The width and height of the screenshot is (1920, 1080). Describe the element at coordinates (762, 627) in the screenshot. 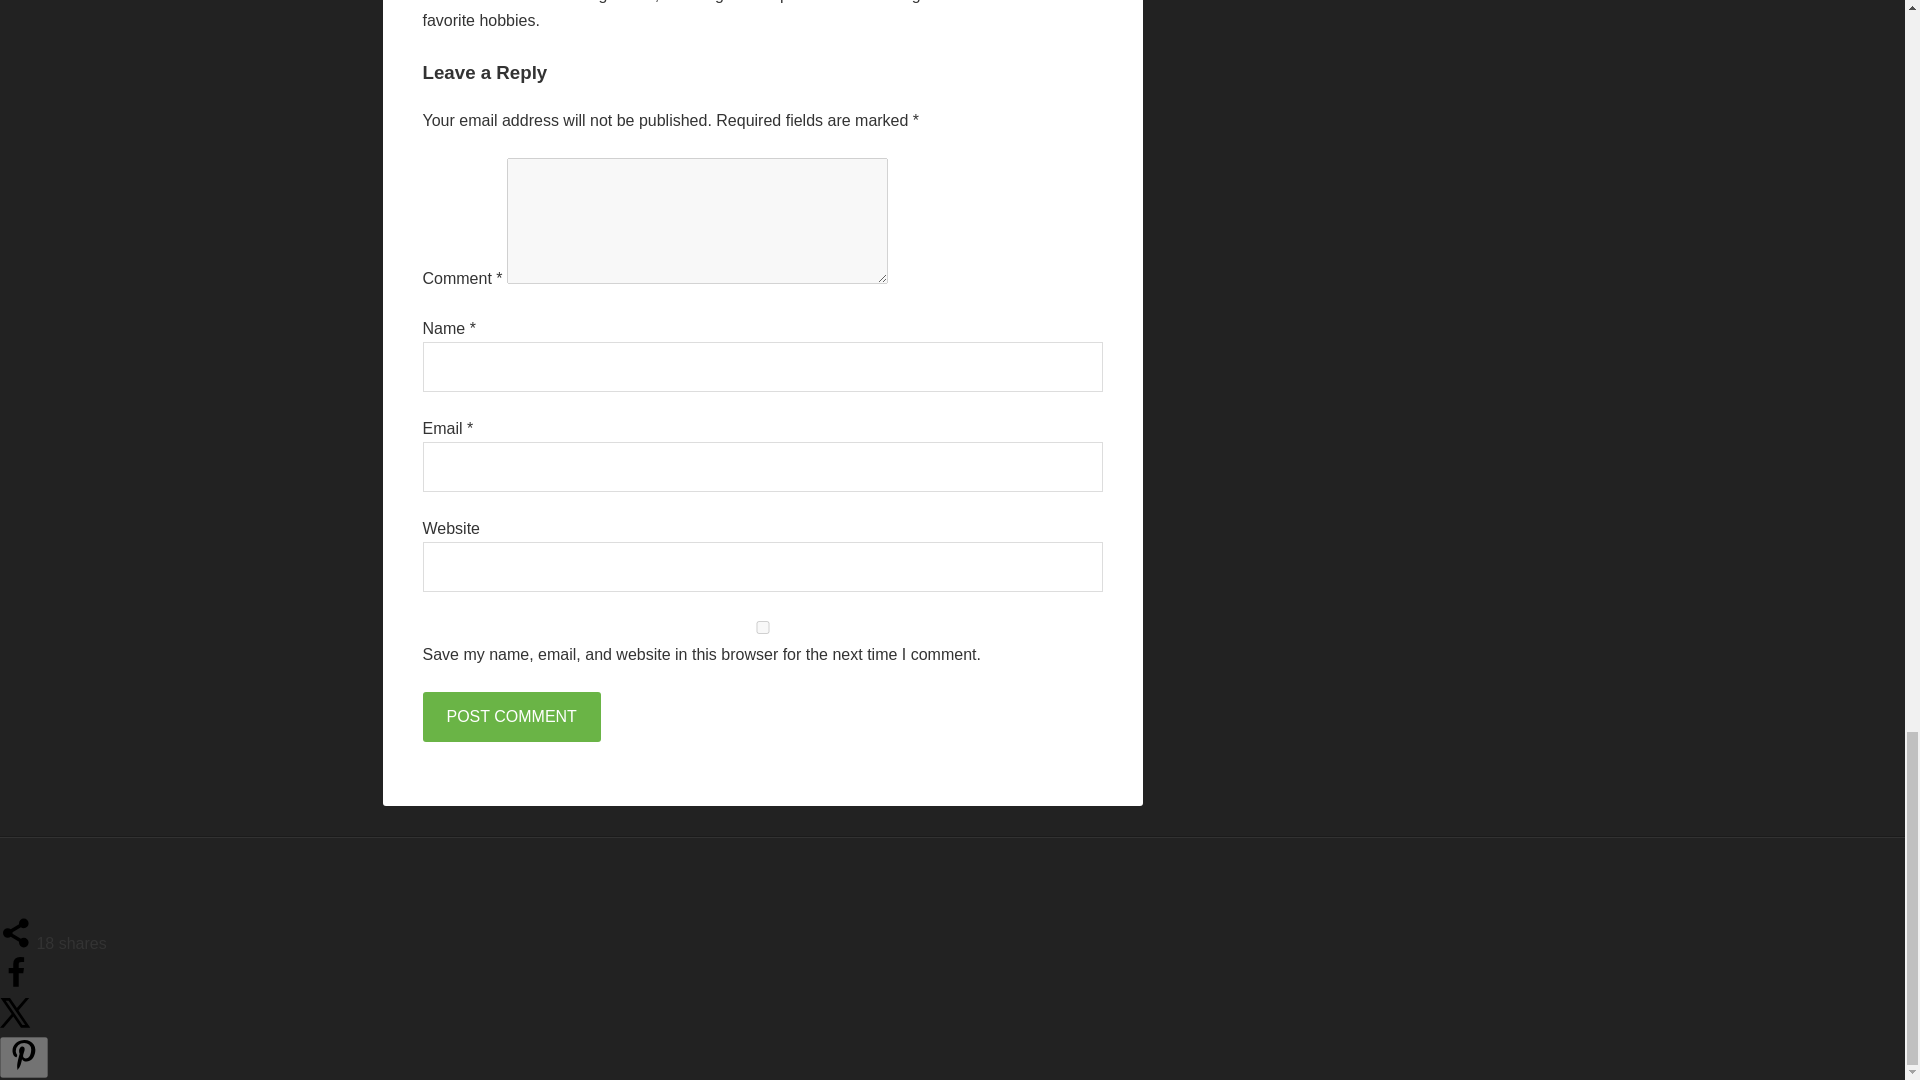

I see `yes` at that location.